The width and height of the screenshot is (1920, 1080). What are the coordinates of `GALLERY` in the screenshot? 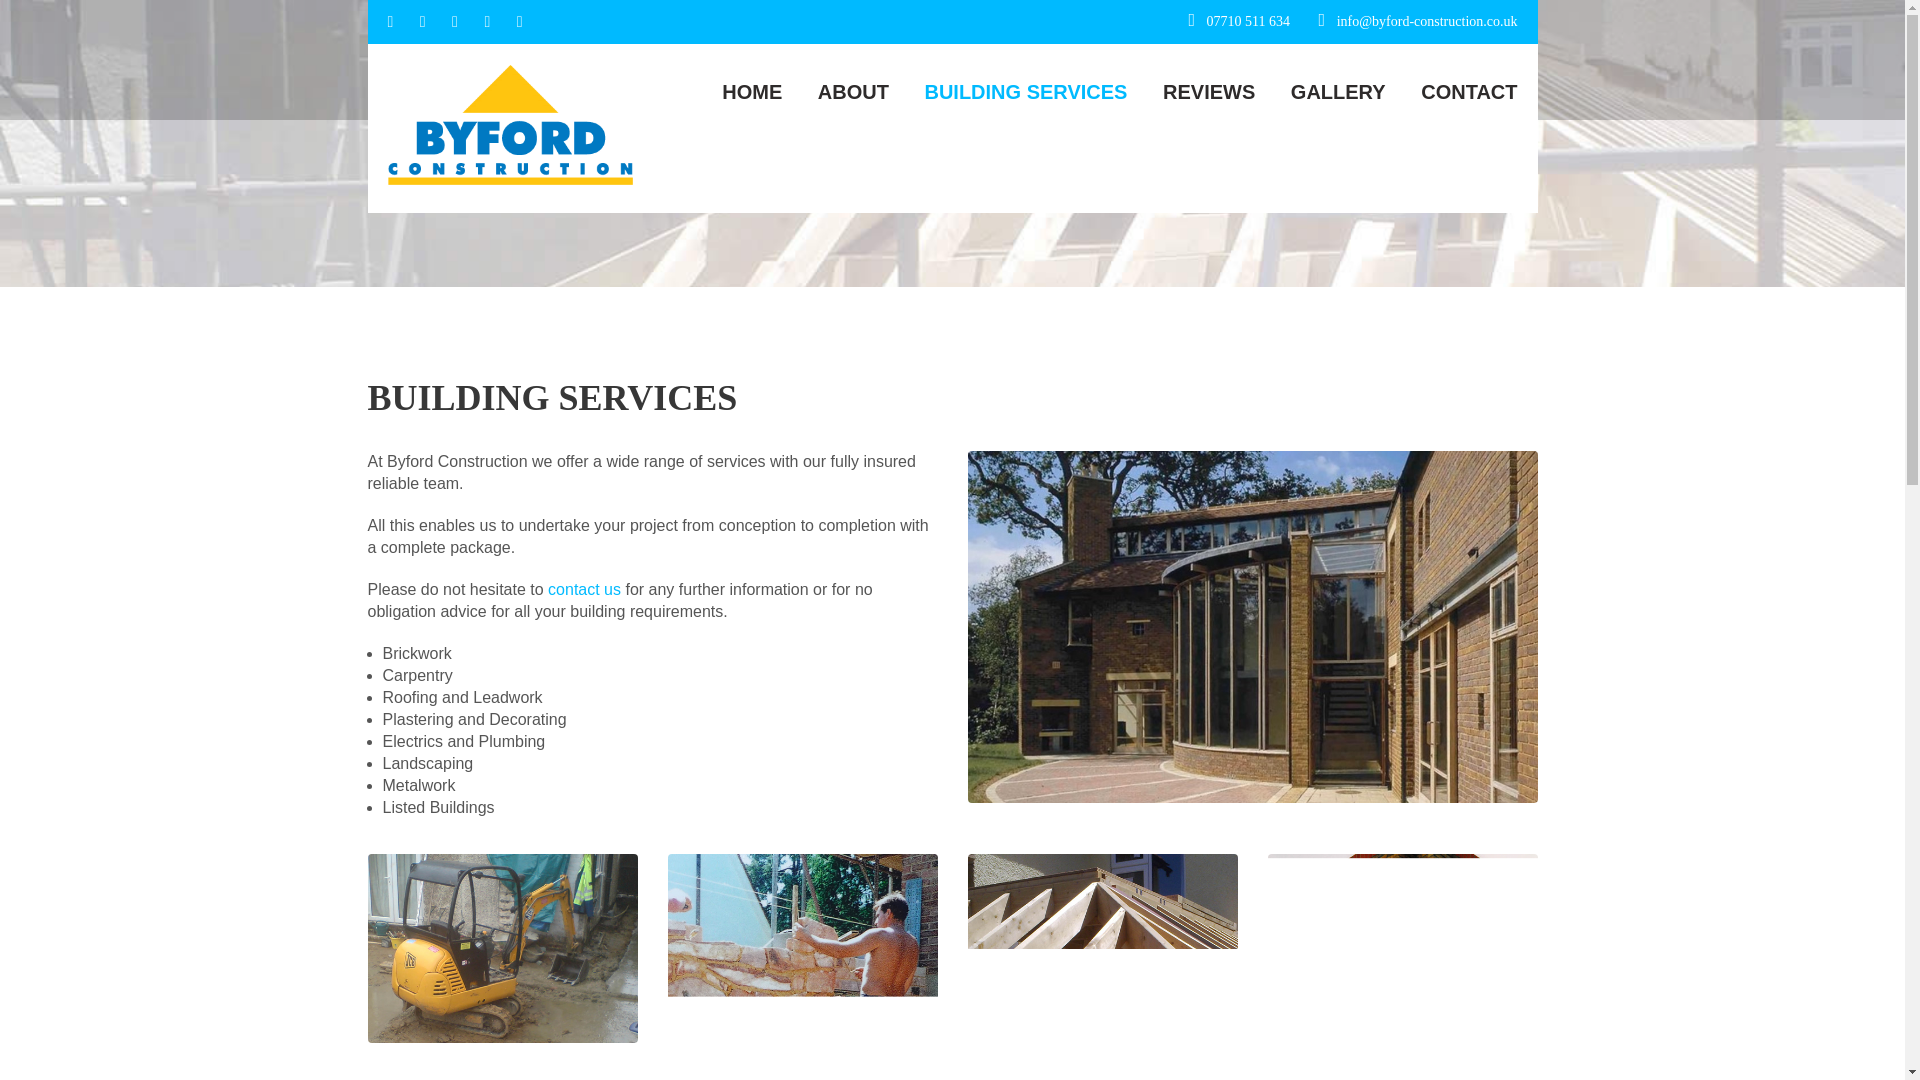 It's located at (1324, 92).